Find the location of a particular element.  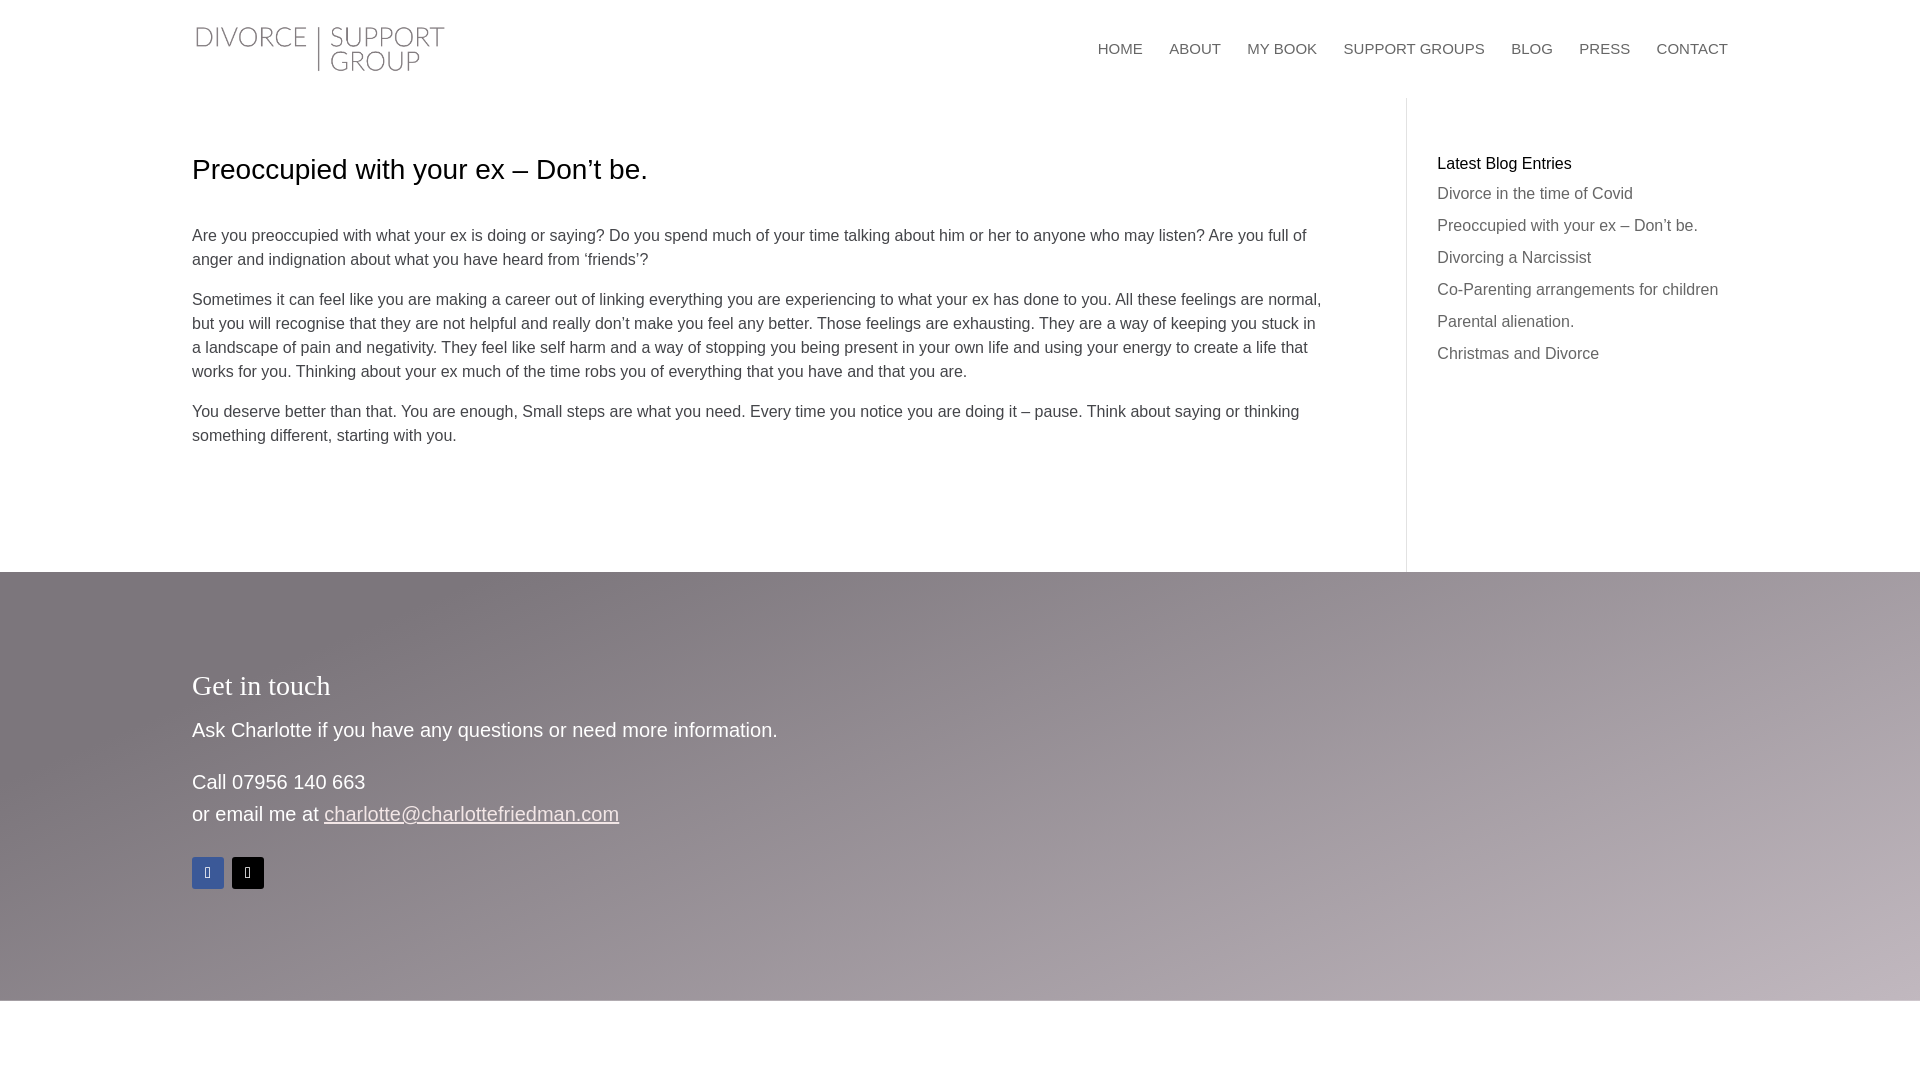

BLOG is located at coordinates (1532, 70).